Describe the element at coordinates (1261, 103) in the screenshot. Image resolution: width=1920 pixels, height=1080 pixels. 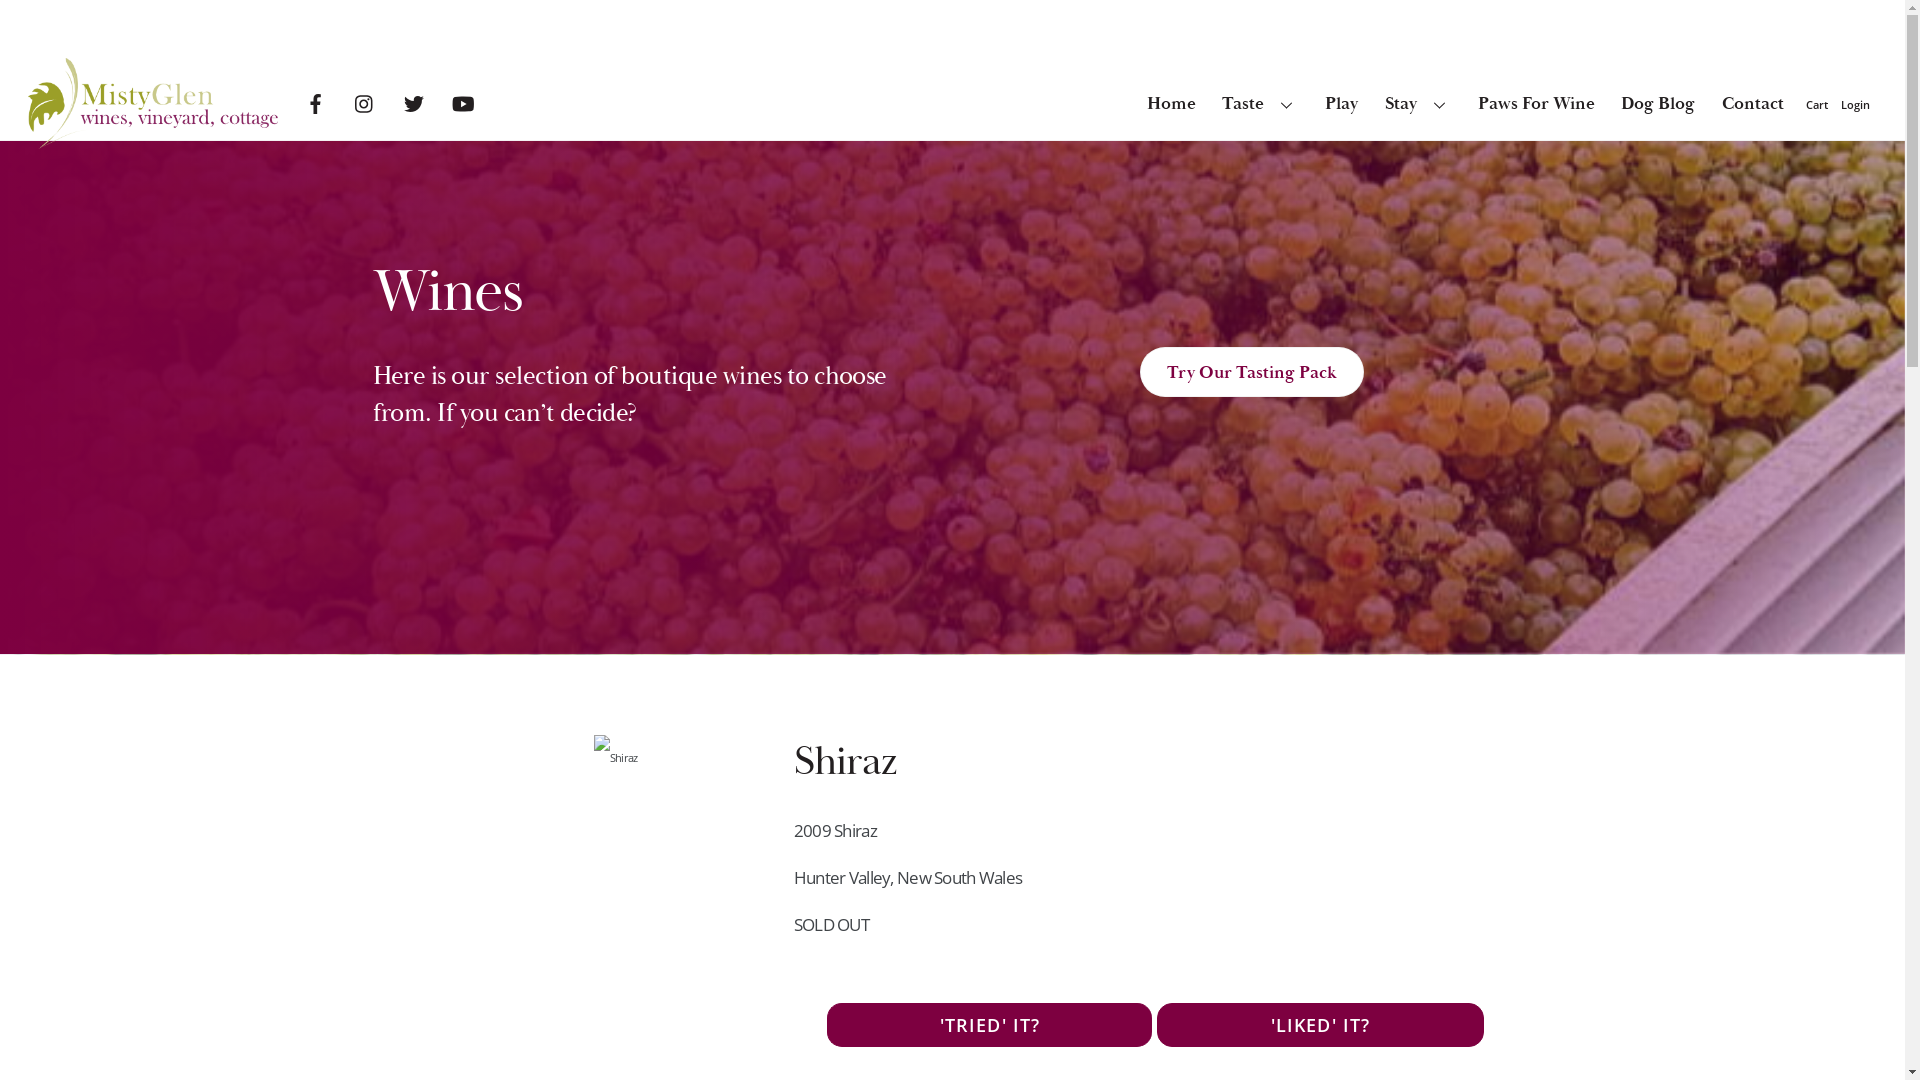
I see `Taste` at that location.